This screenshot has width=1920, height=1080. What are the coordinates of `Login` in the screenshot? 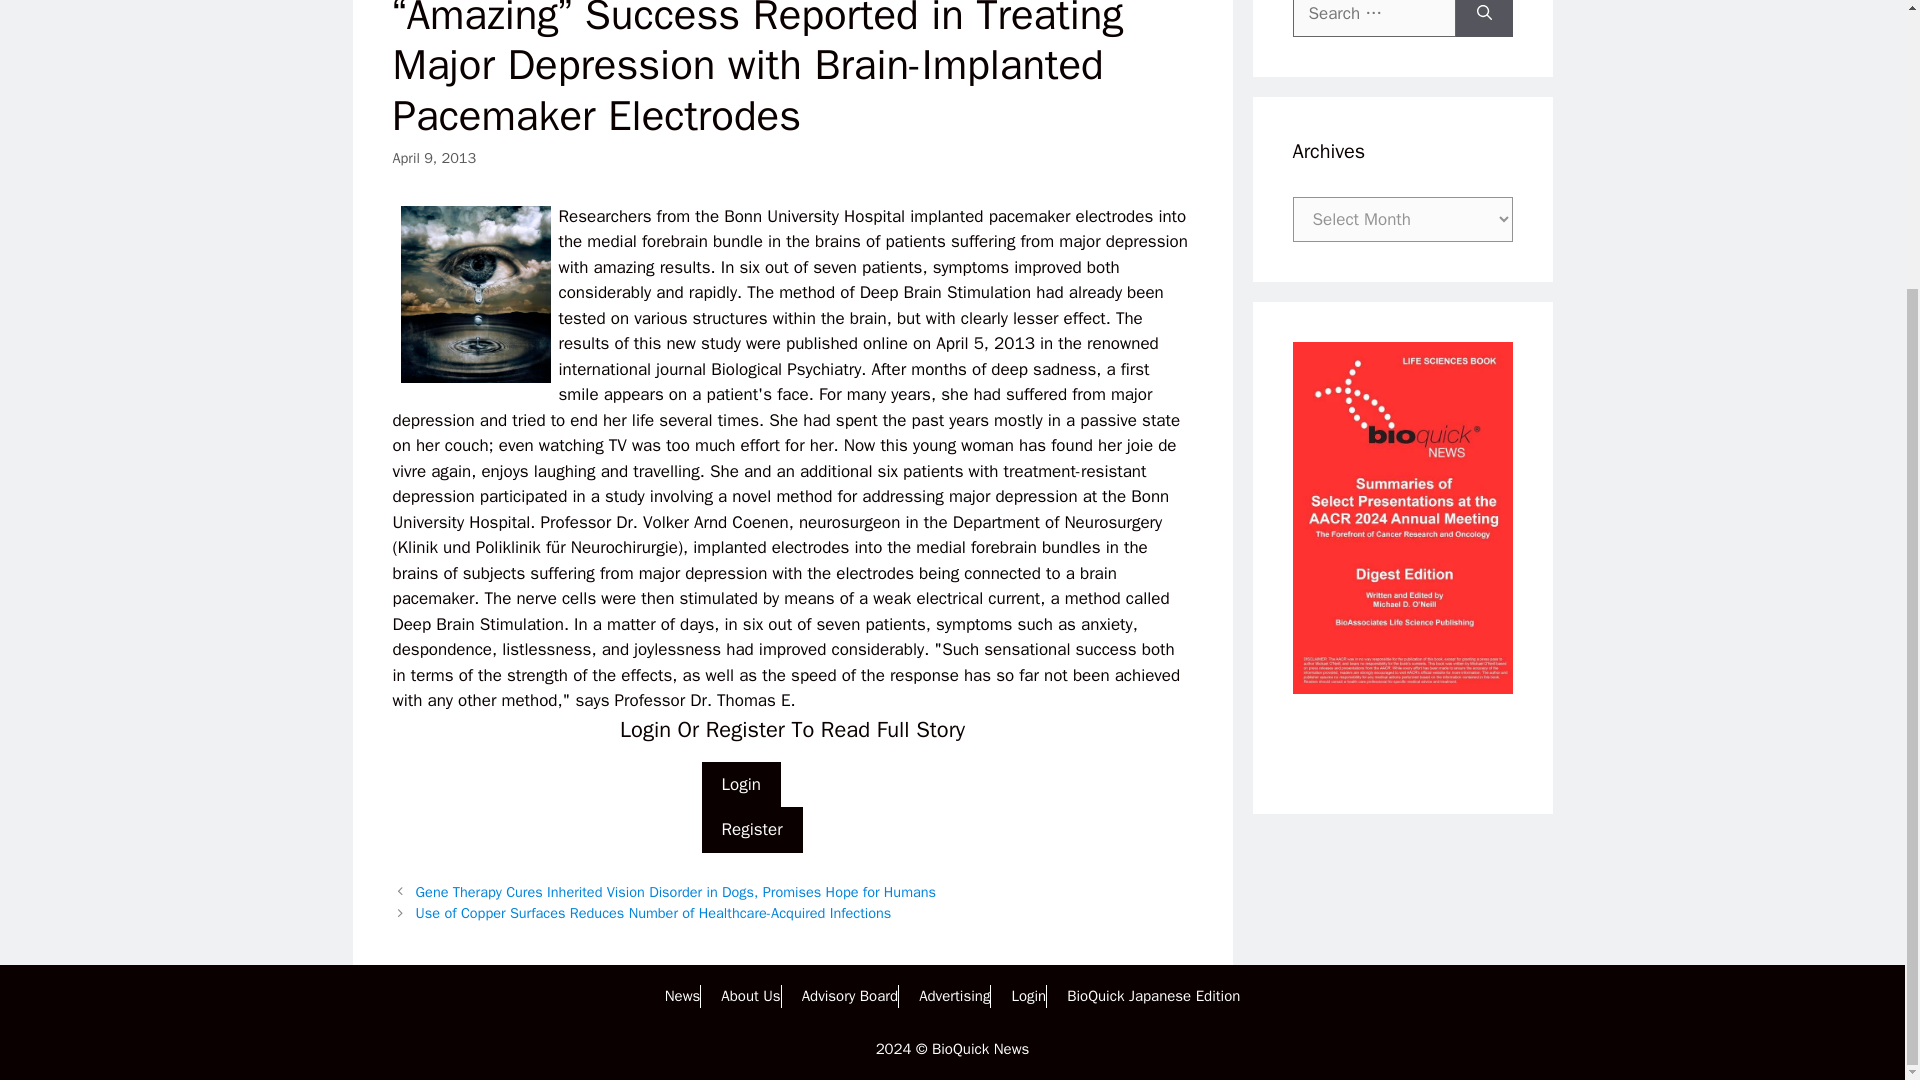 It's located at (742, 784).